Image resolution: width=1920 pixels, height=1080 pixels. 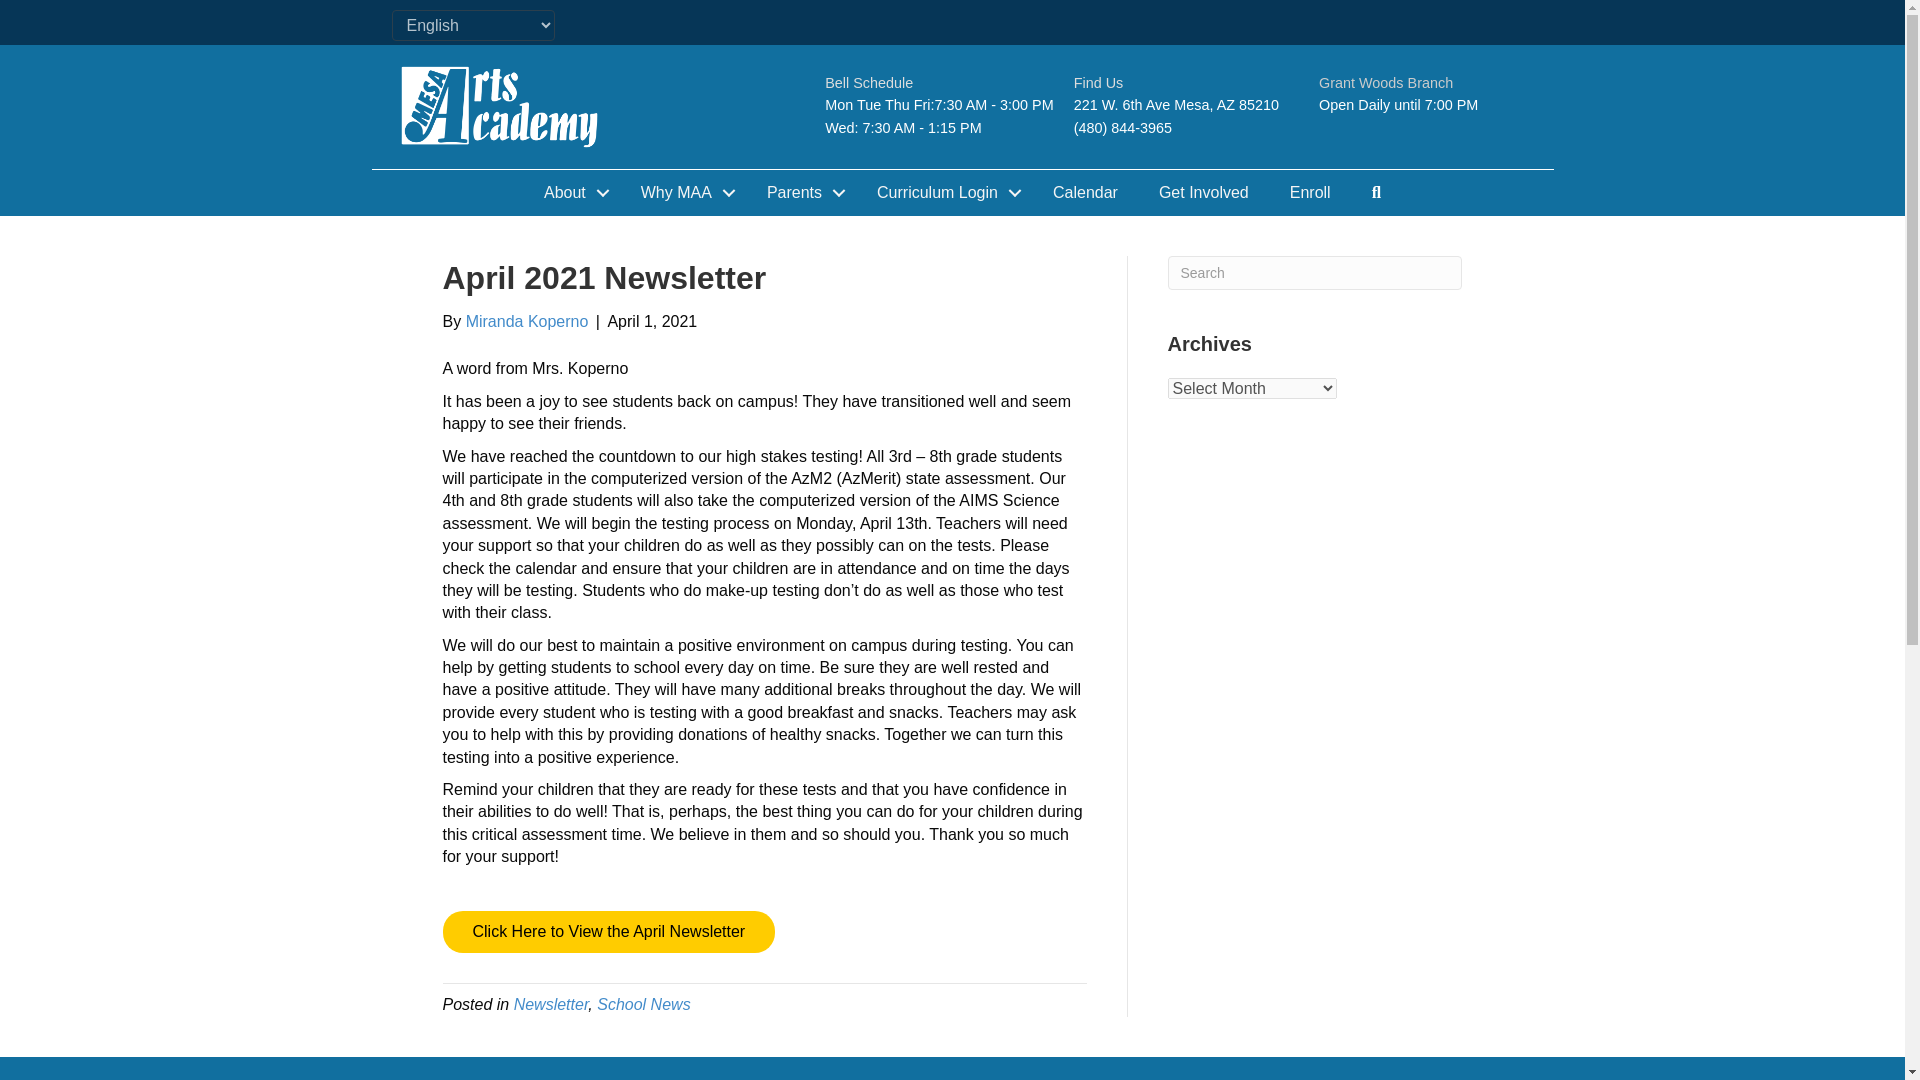 I want to click on Type and press Enter to search., so click(x=1315, y=272).